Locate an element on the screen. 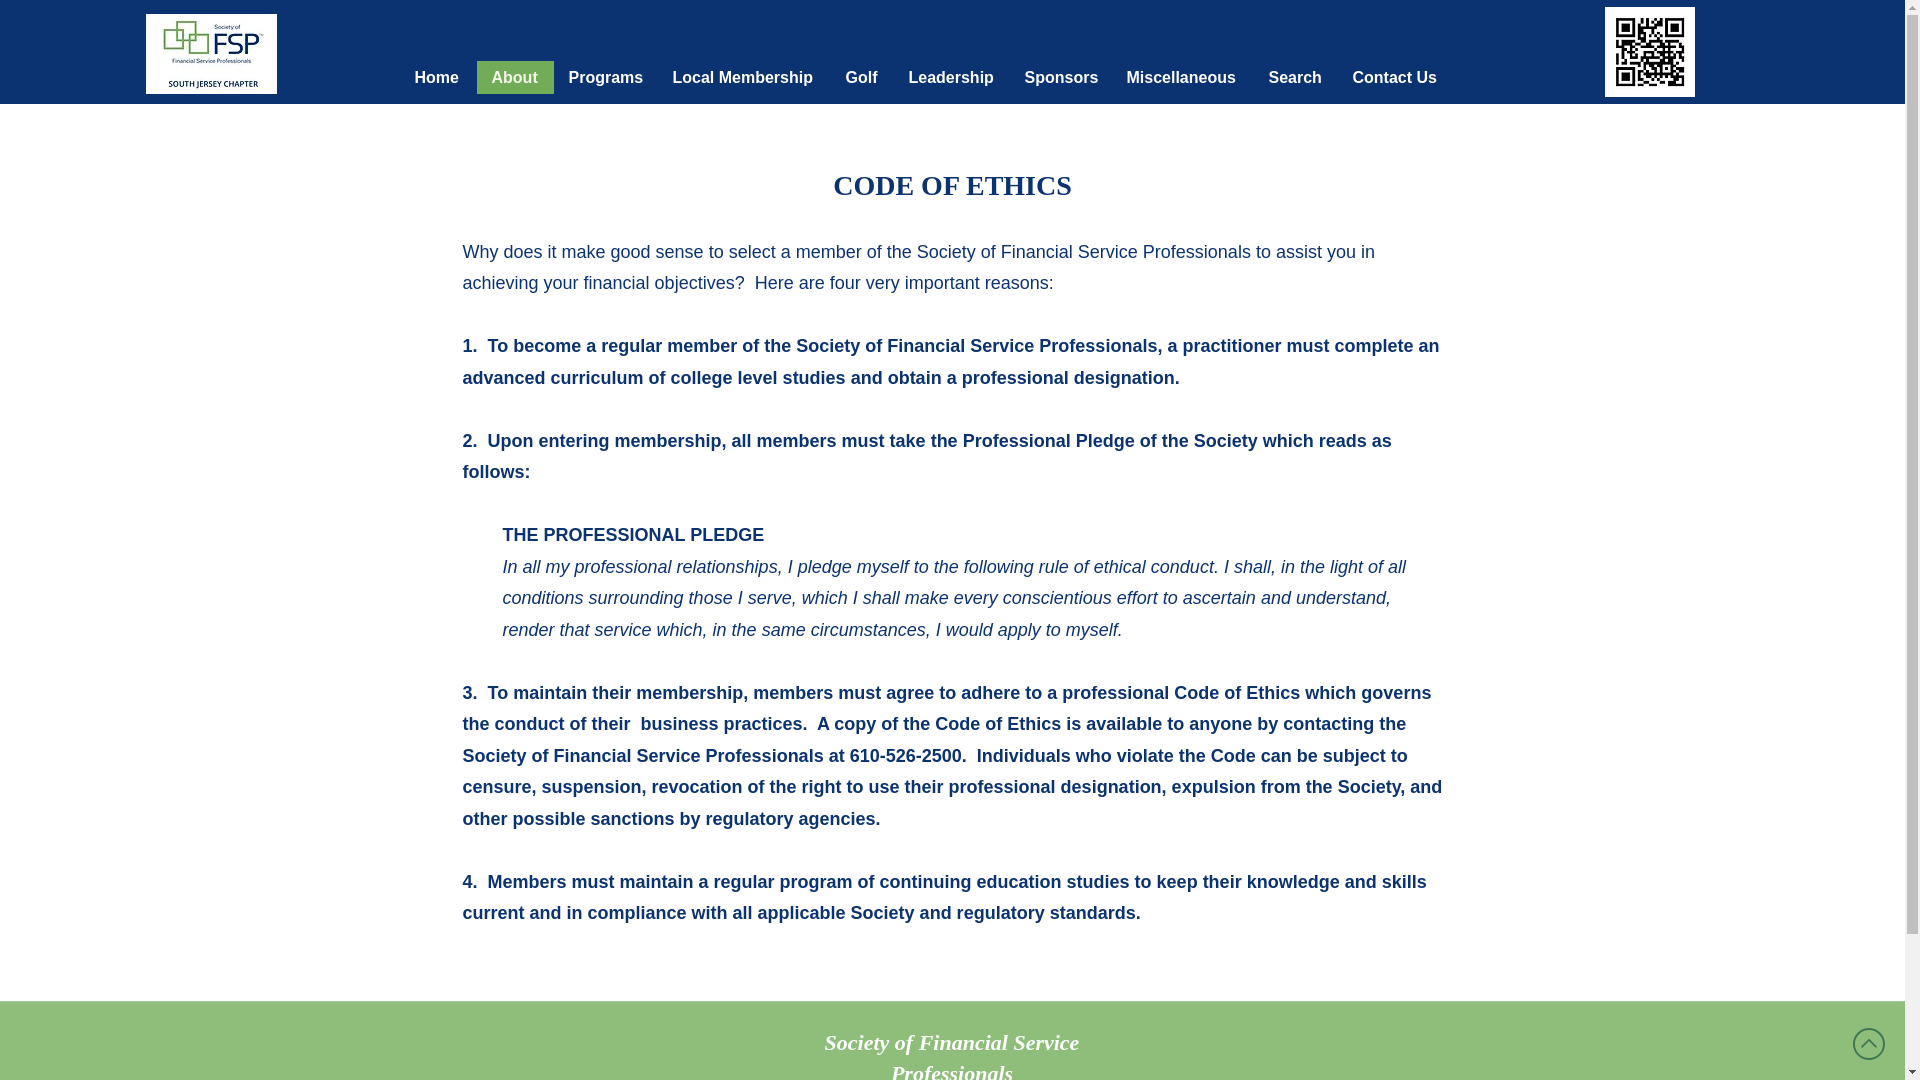  Home is located at coordinates (438, 76).